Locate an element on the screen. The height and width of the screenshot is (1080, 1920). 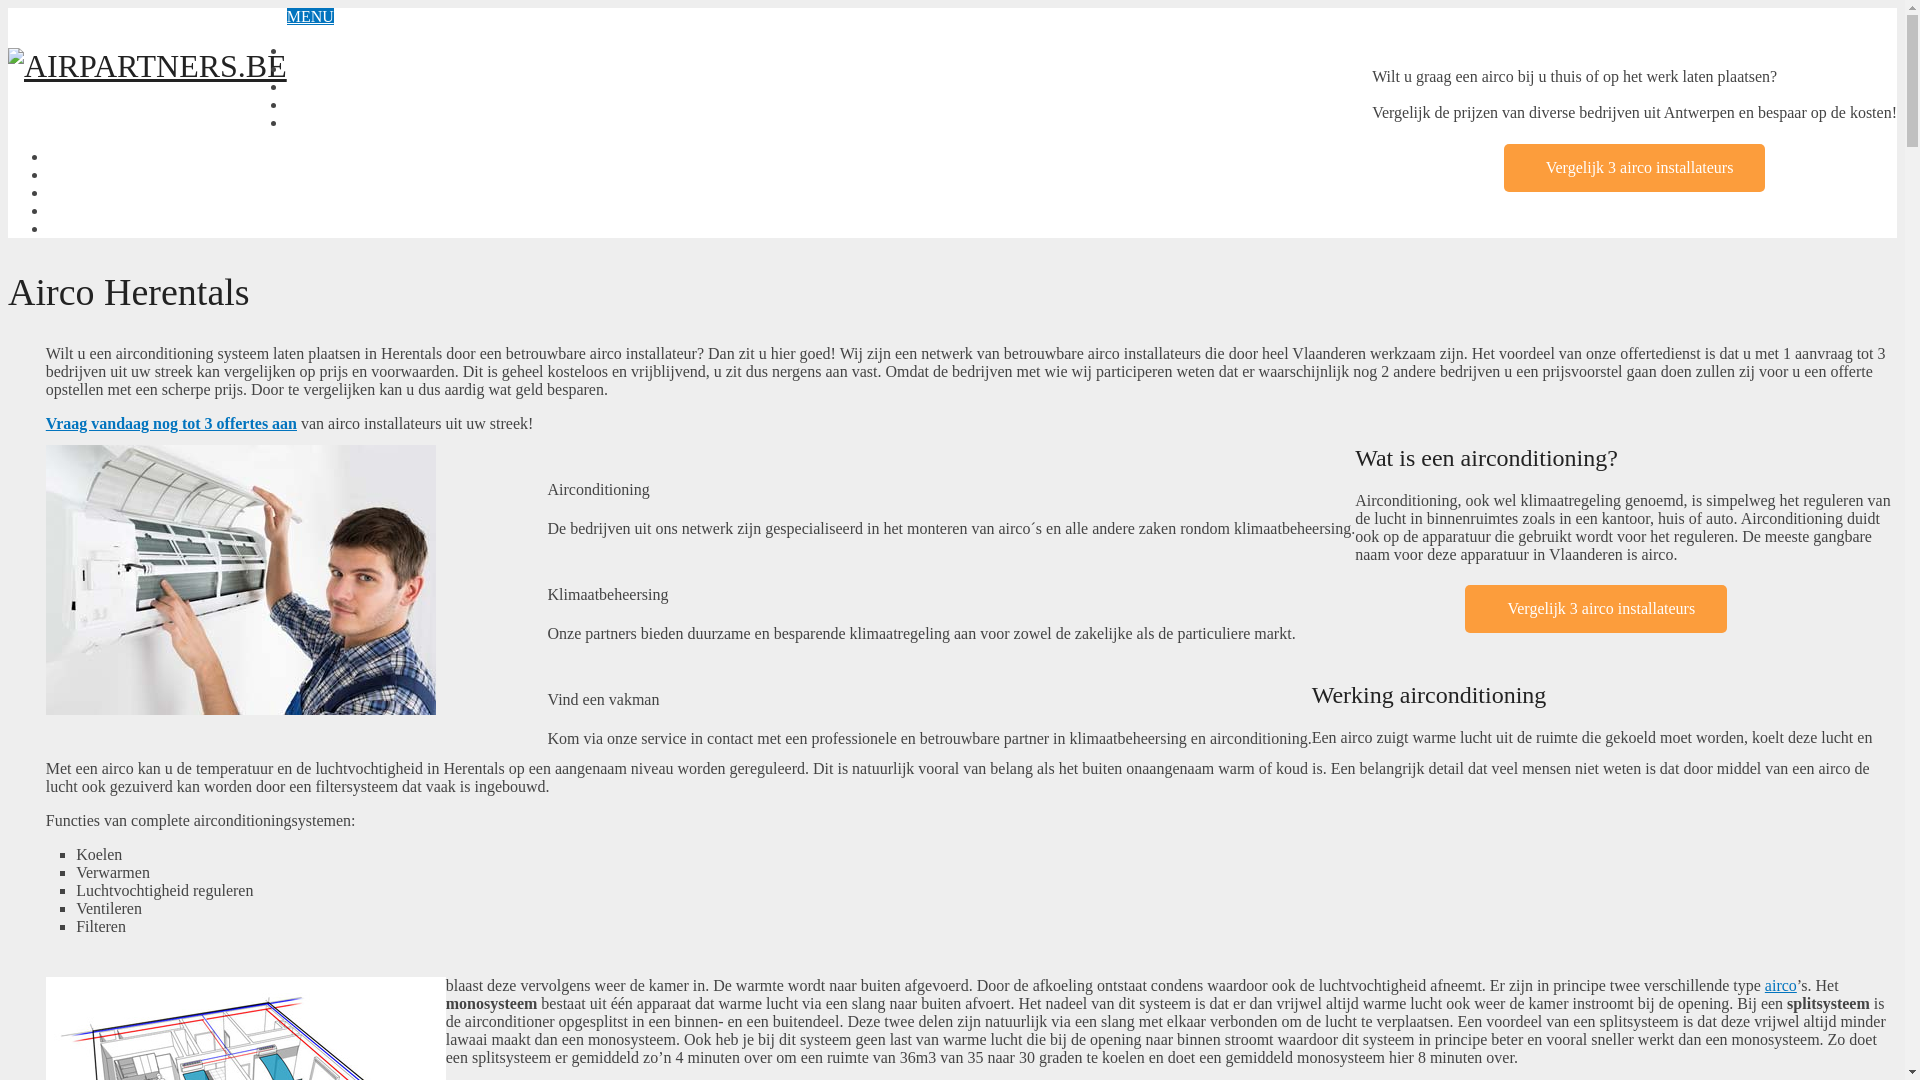
Vergelijk 3 airco installateurs is located at coordinates (1596, 609).